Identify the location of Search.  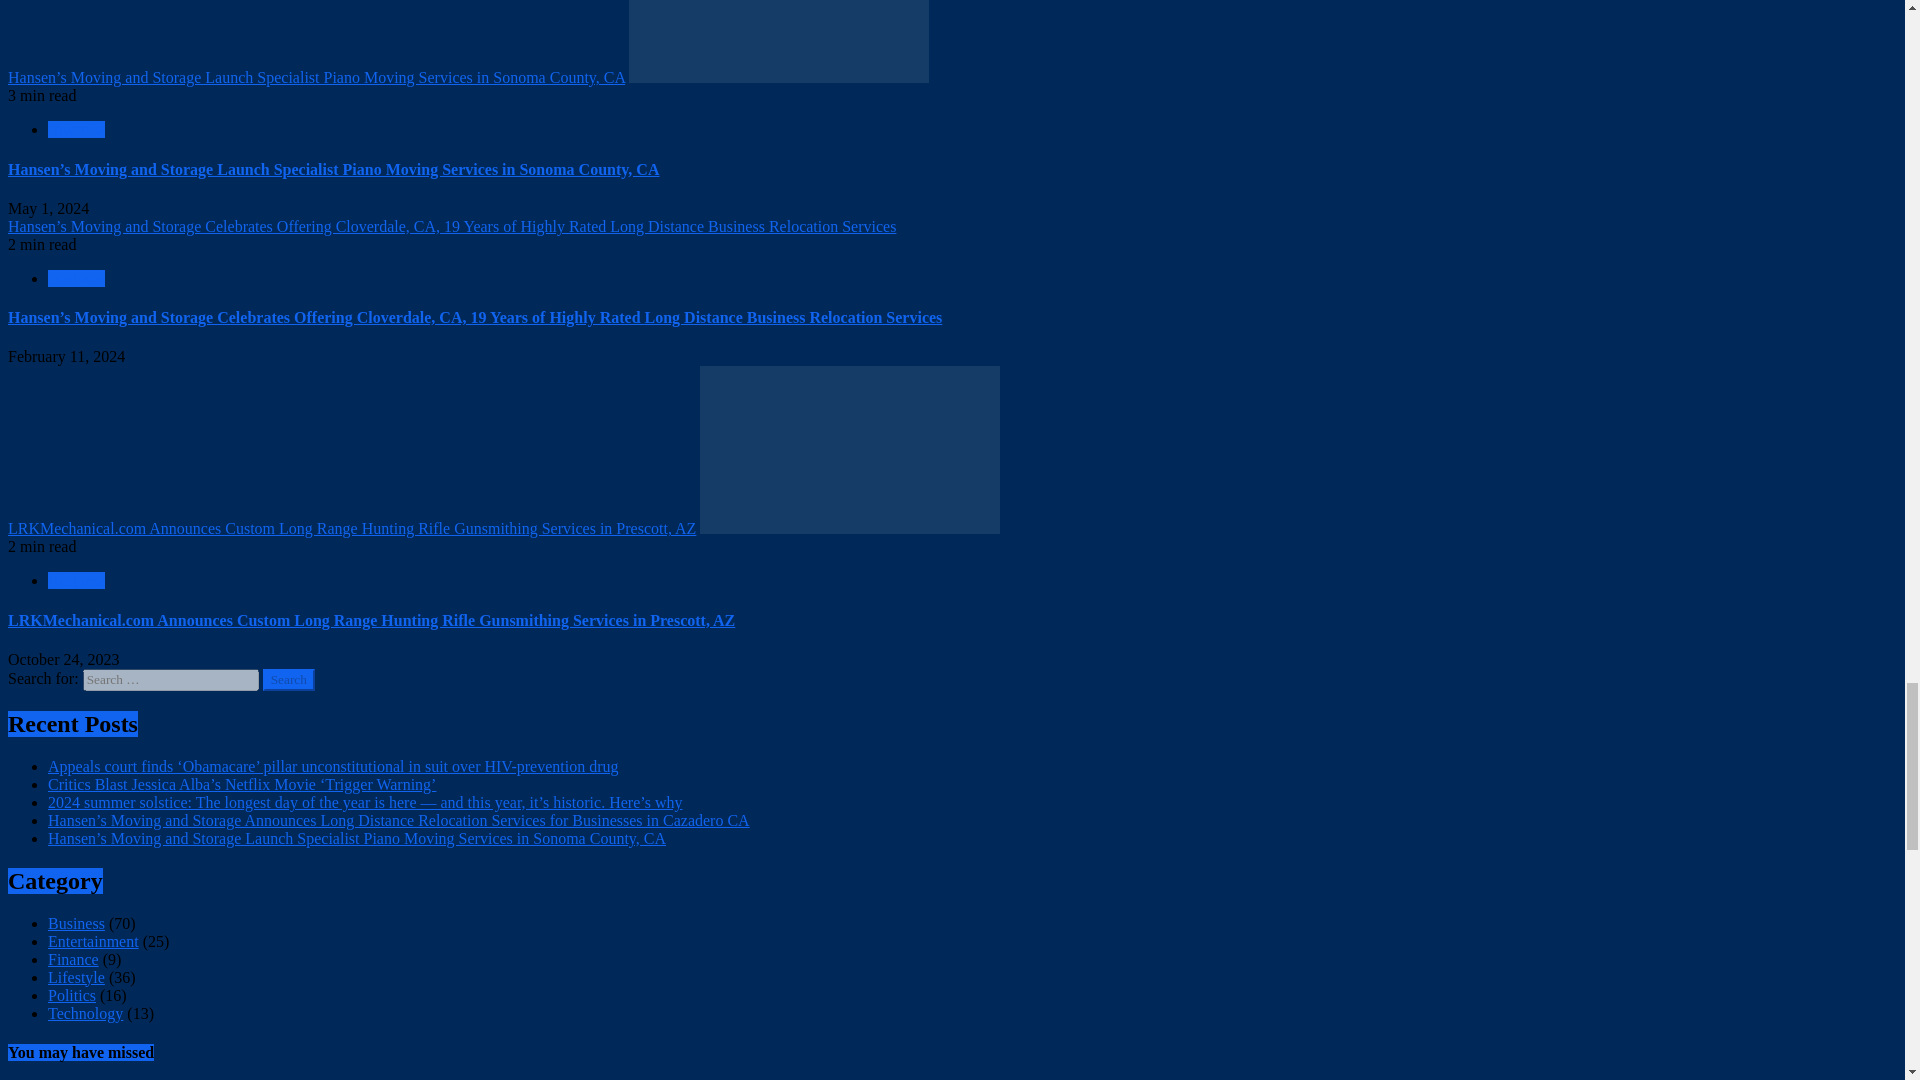
(288, 680).